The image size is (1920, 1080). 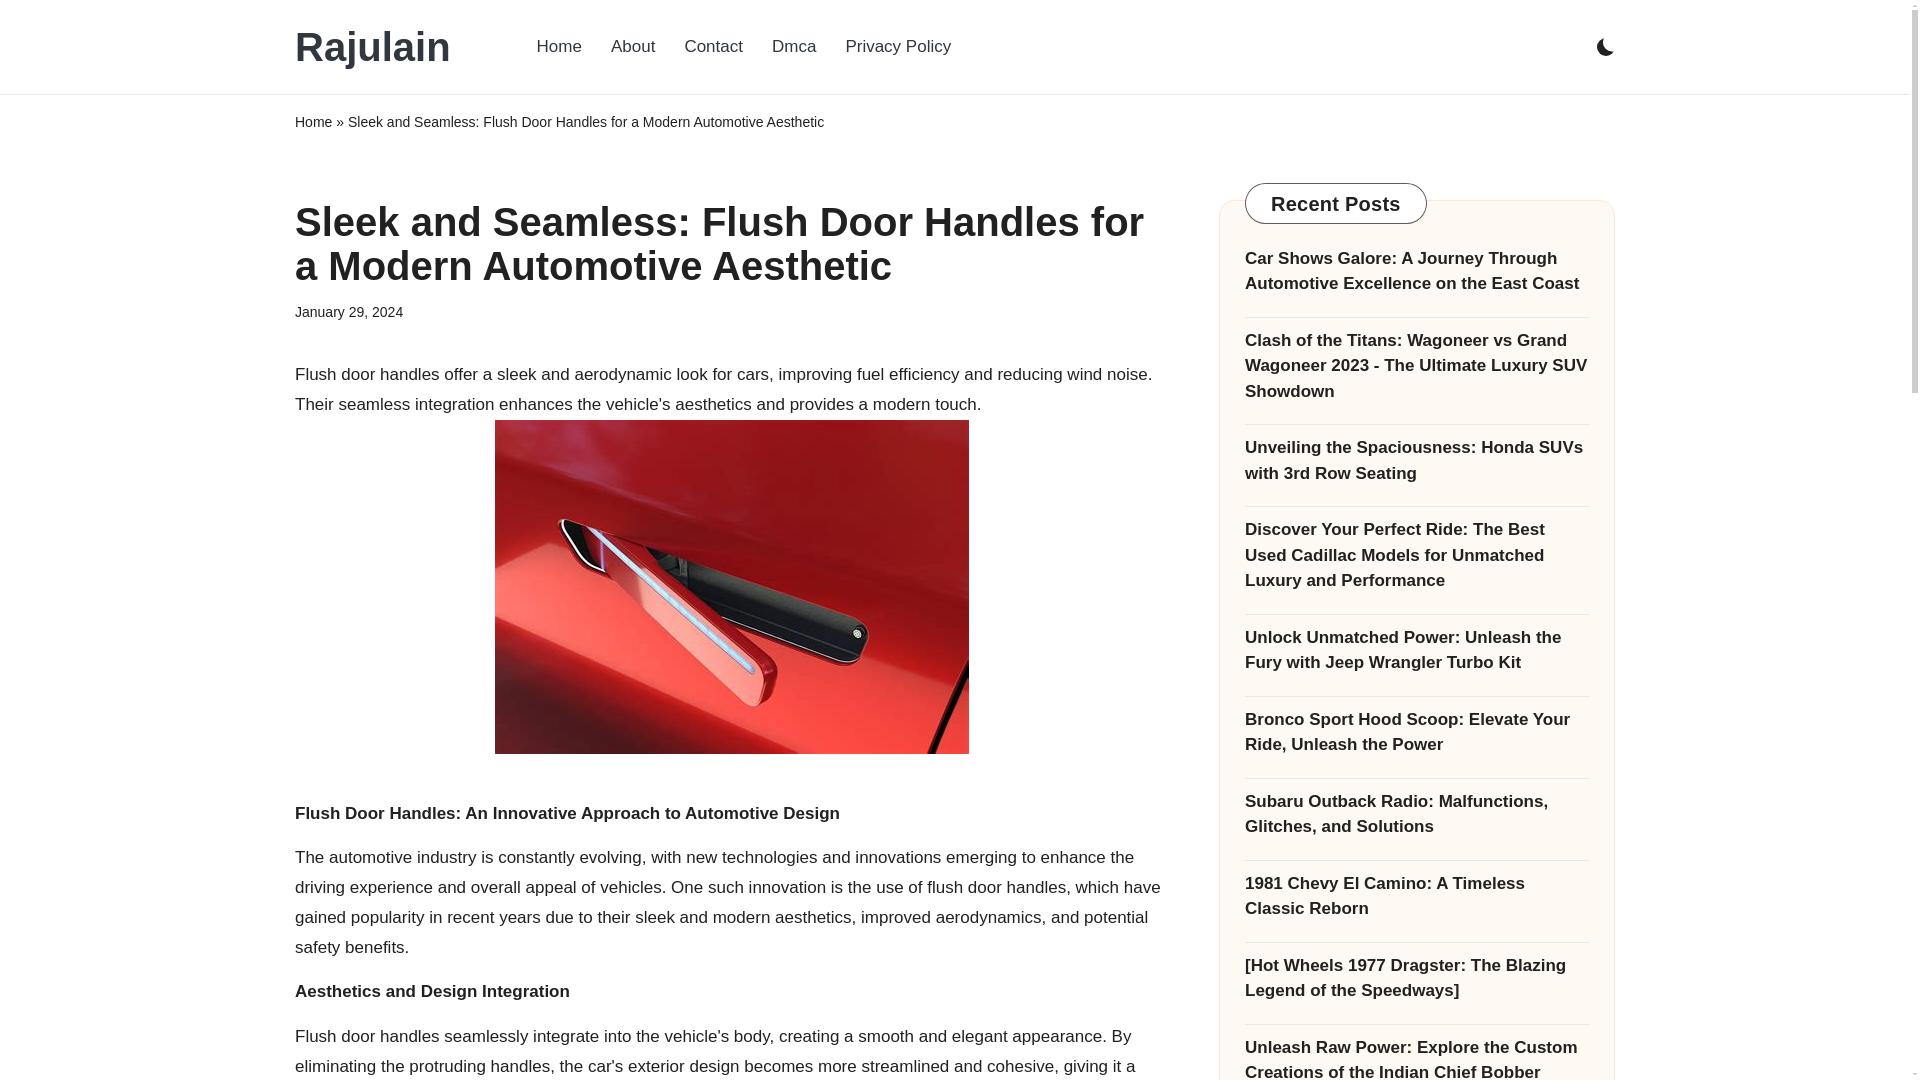 I want to click on About, so click(x=632, y=46).